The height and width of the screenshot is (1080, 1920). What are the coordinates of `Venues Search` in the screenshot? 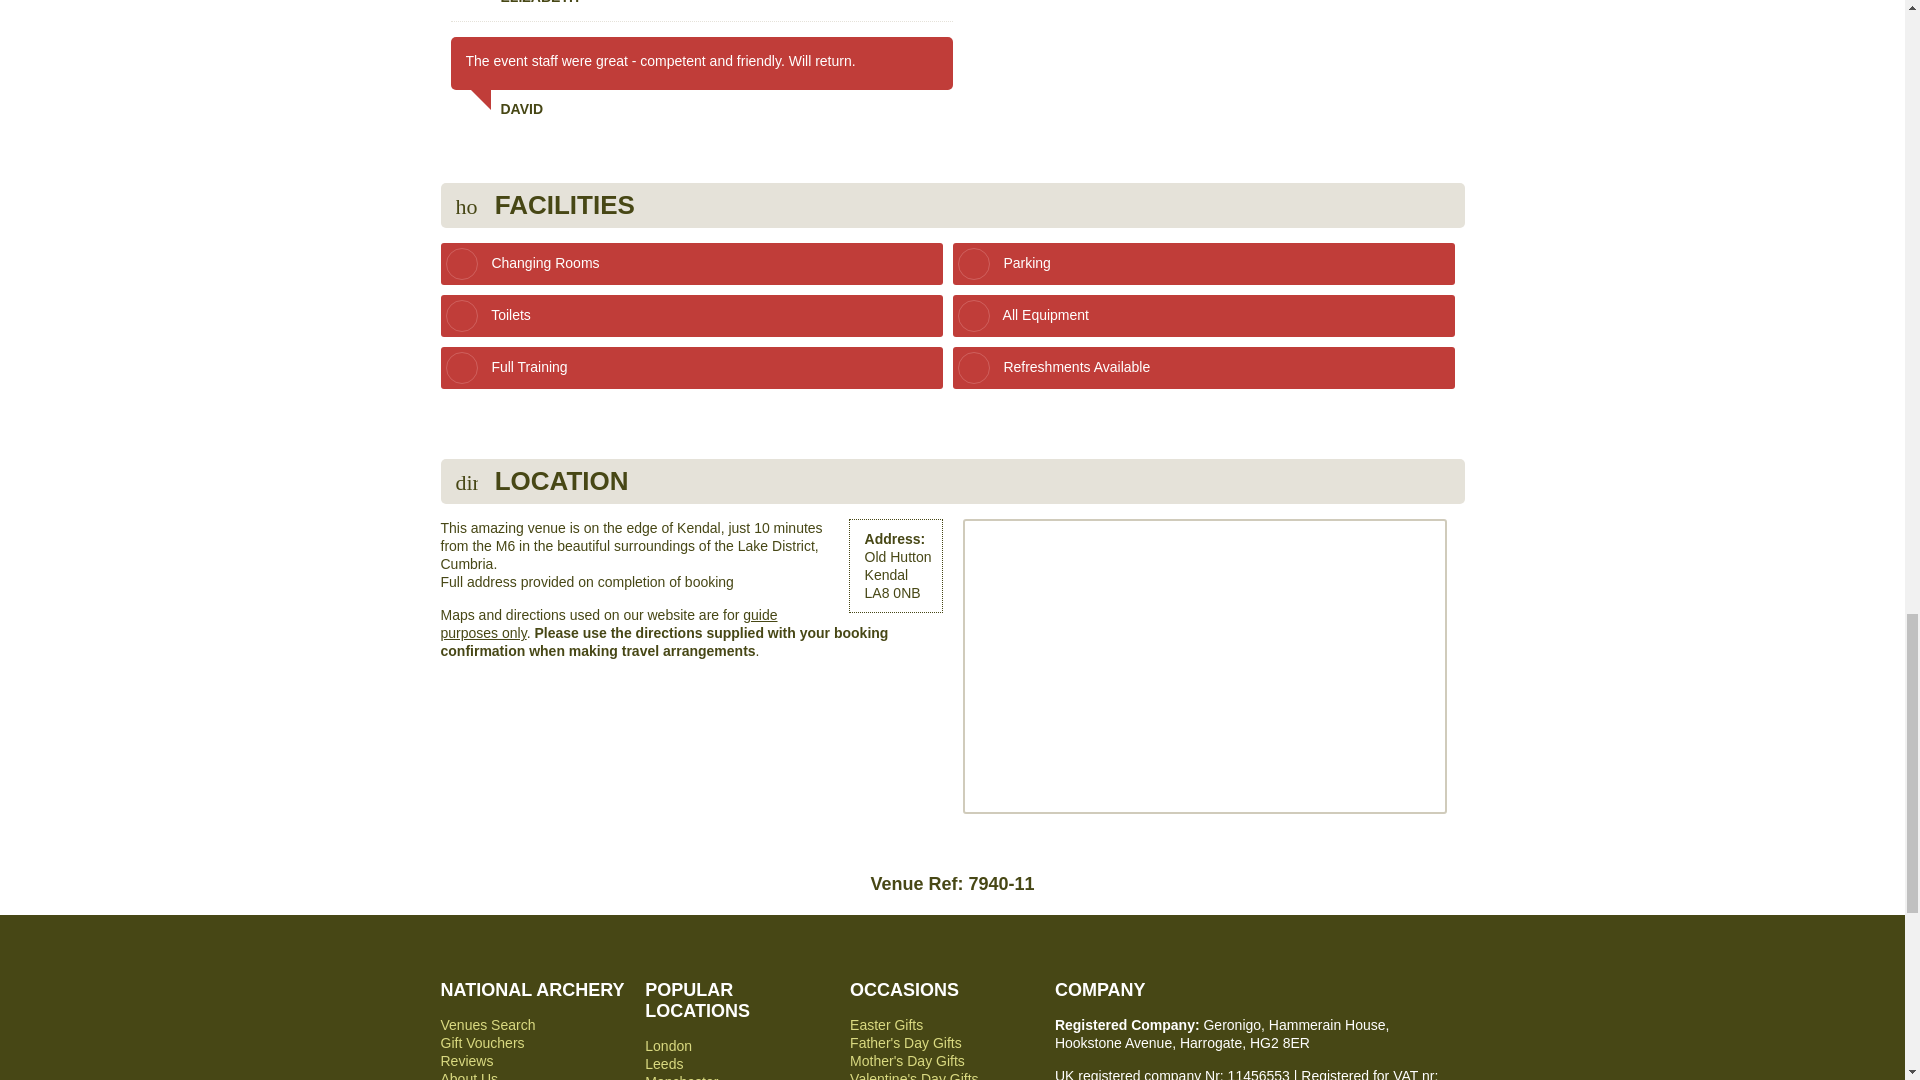 It's located at (487, 1024).